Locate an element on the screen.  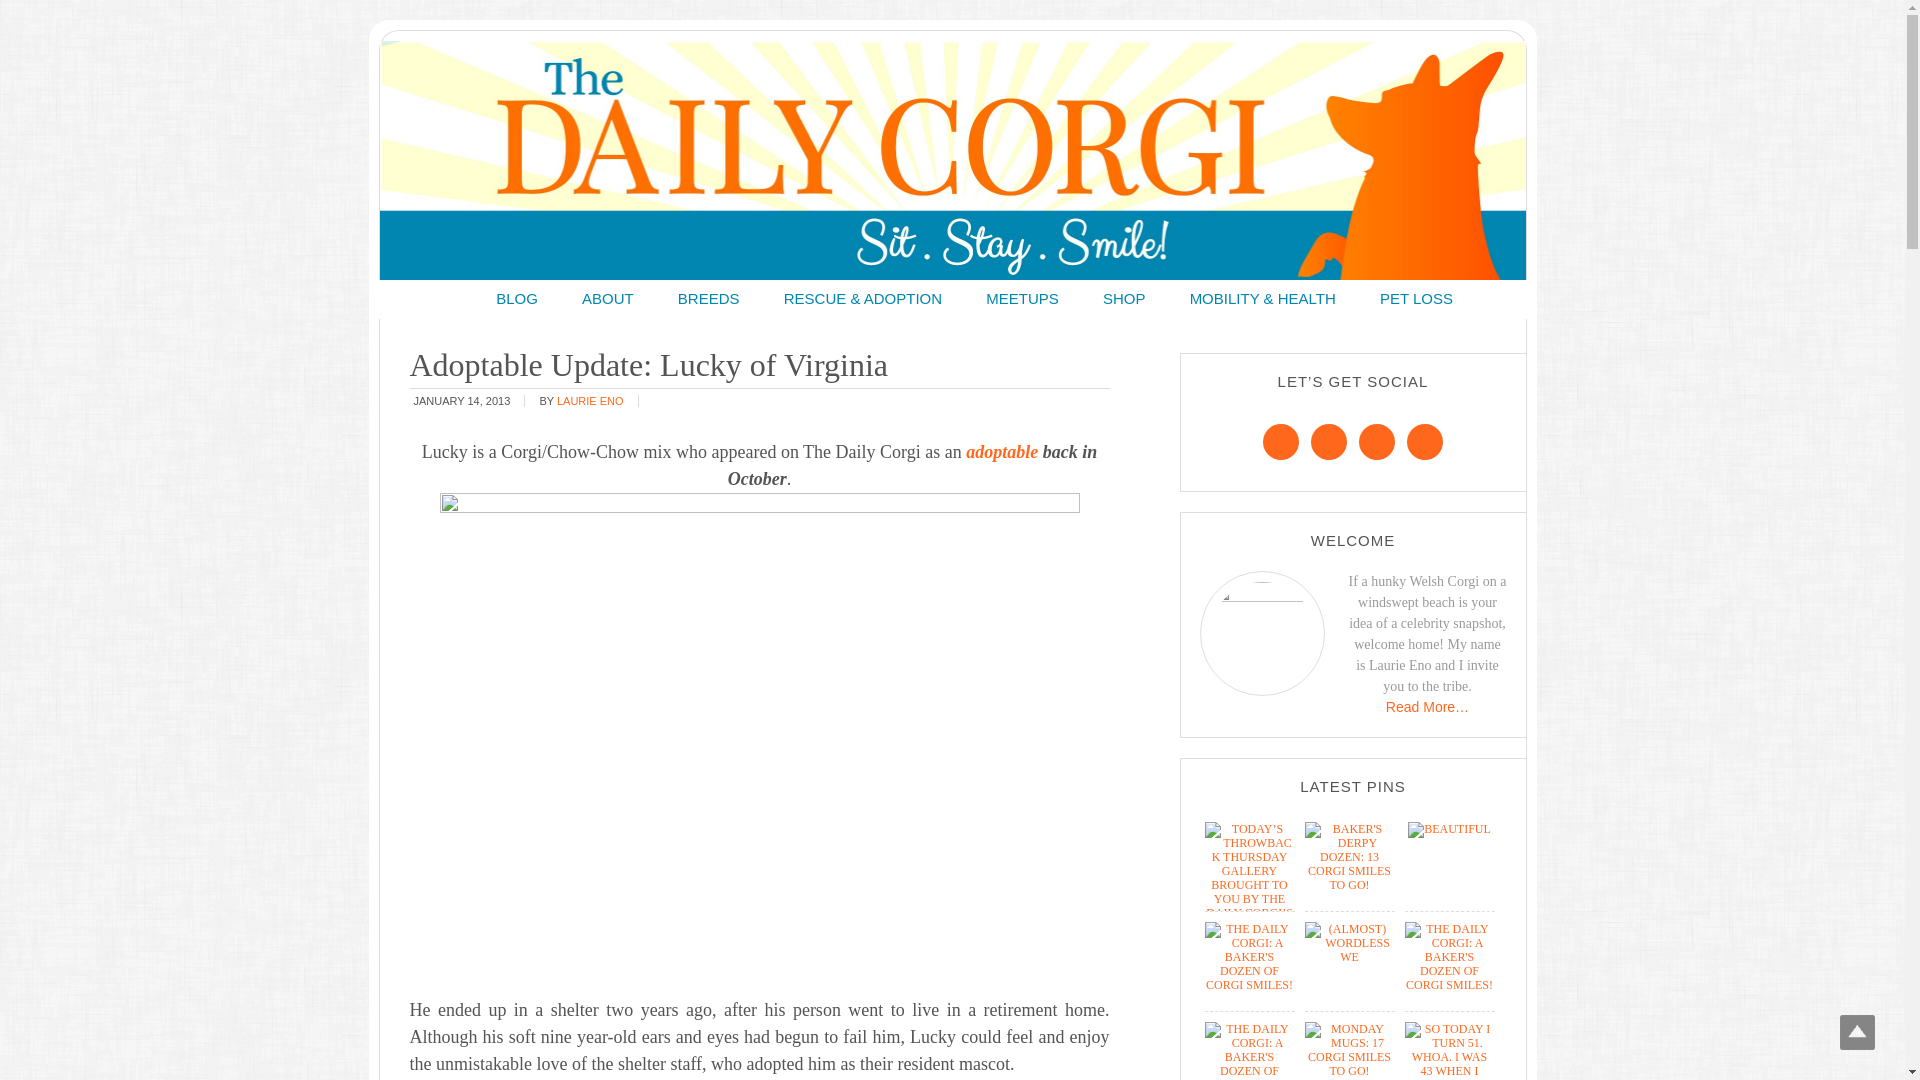
Home is located at coordinates (452, 298).